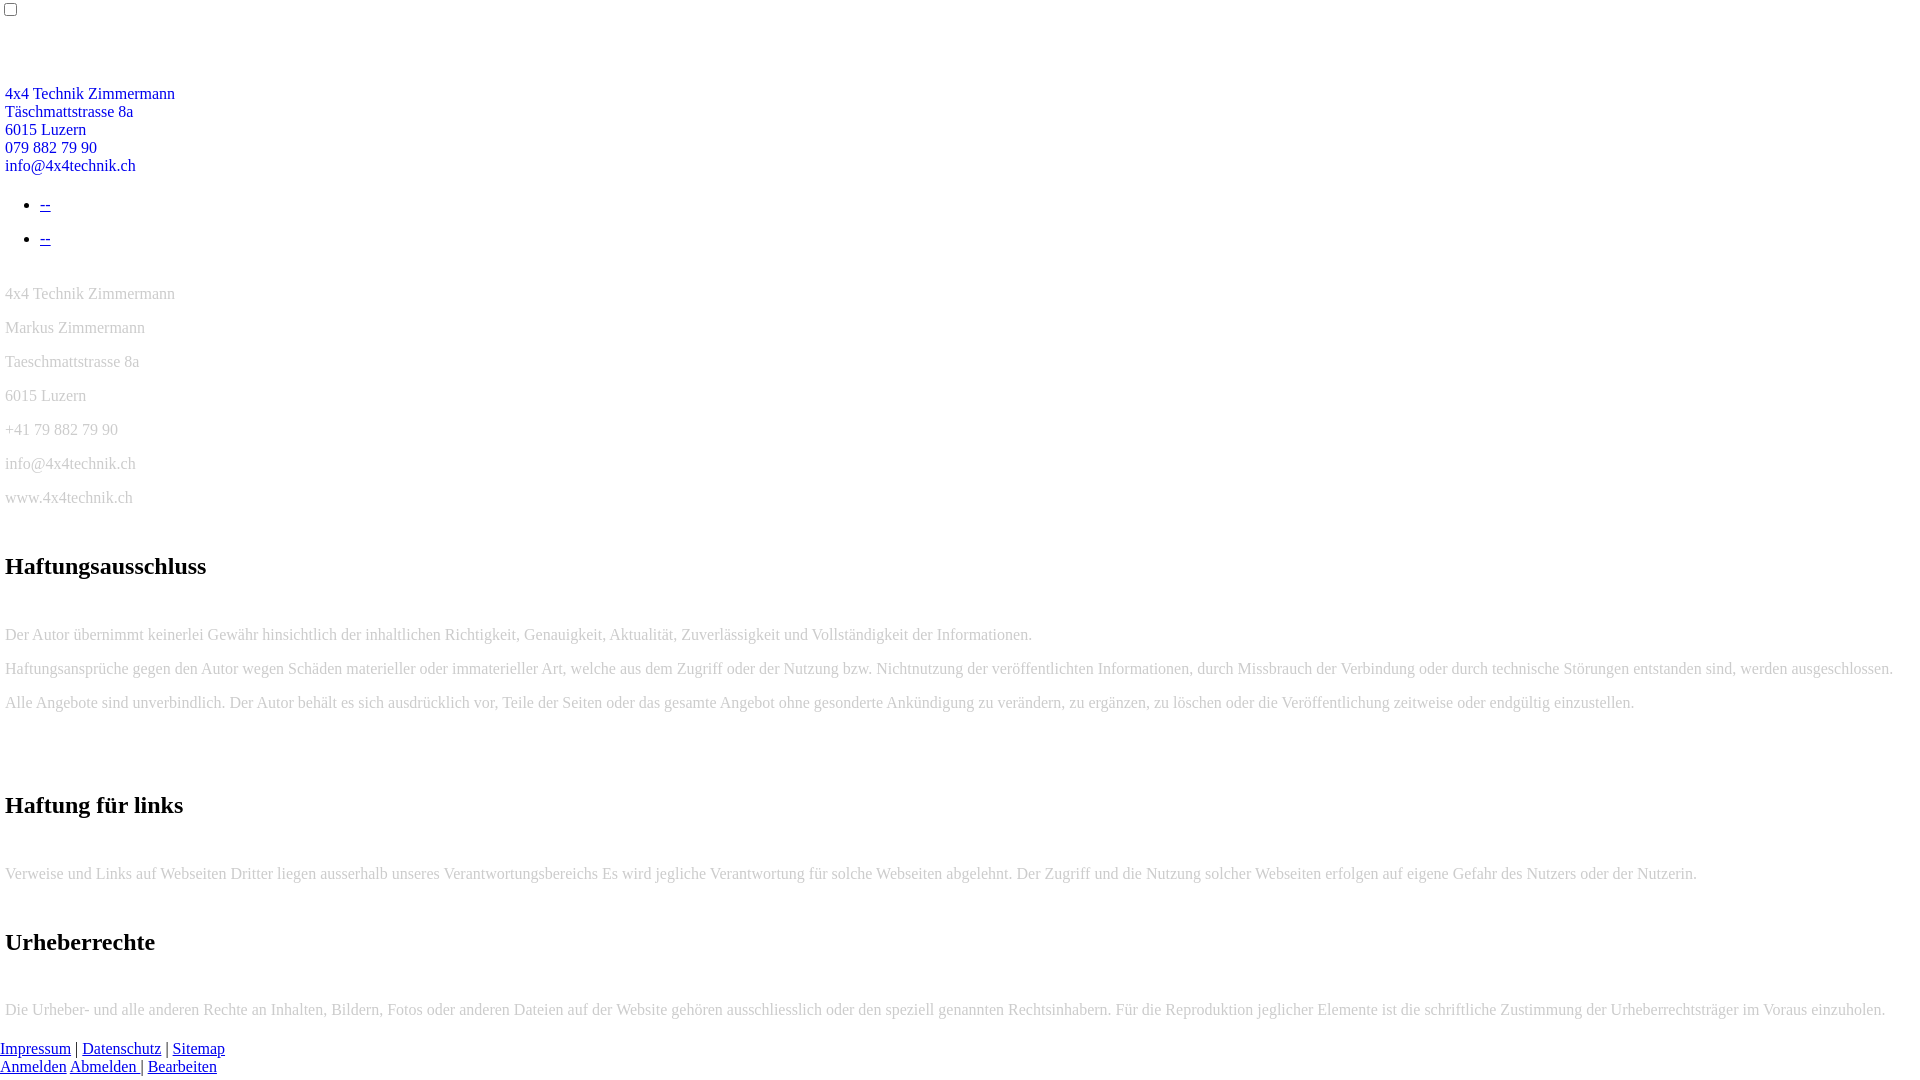  Describe the element at coordinates (199, 1048) in the screenshot. I see `Sitemap` at that location.